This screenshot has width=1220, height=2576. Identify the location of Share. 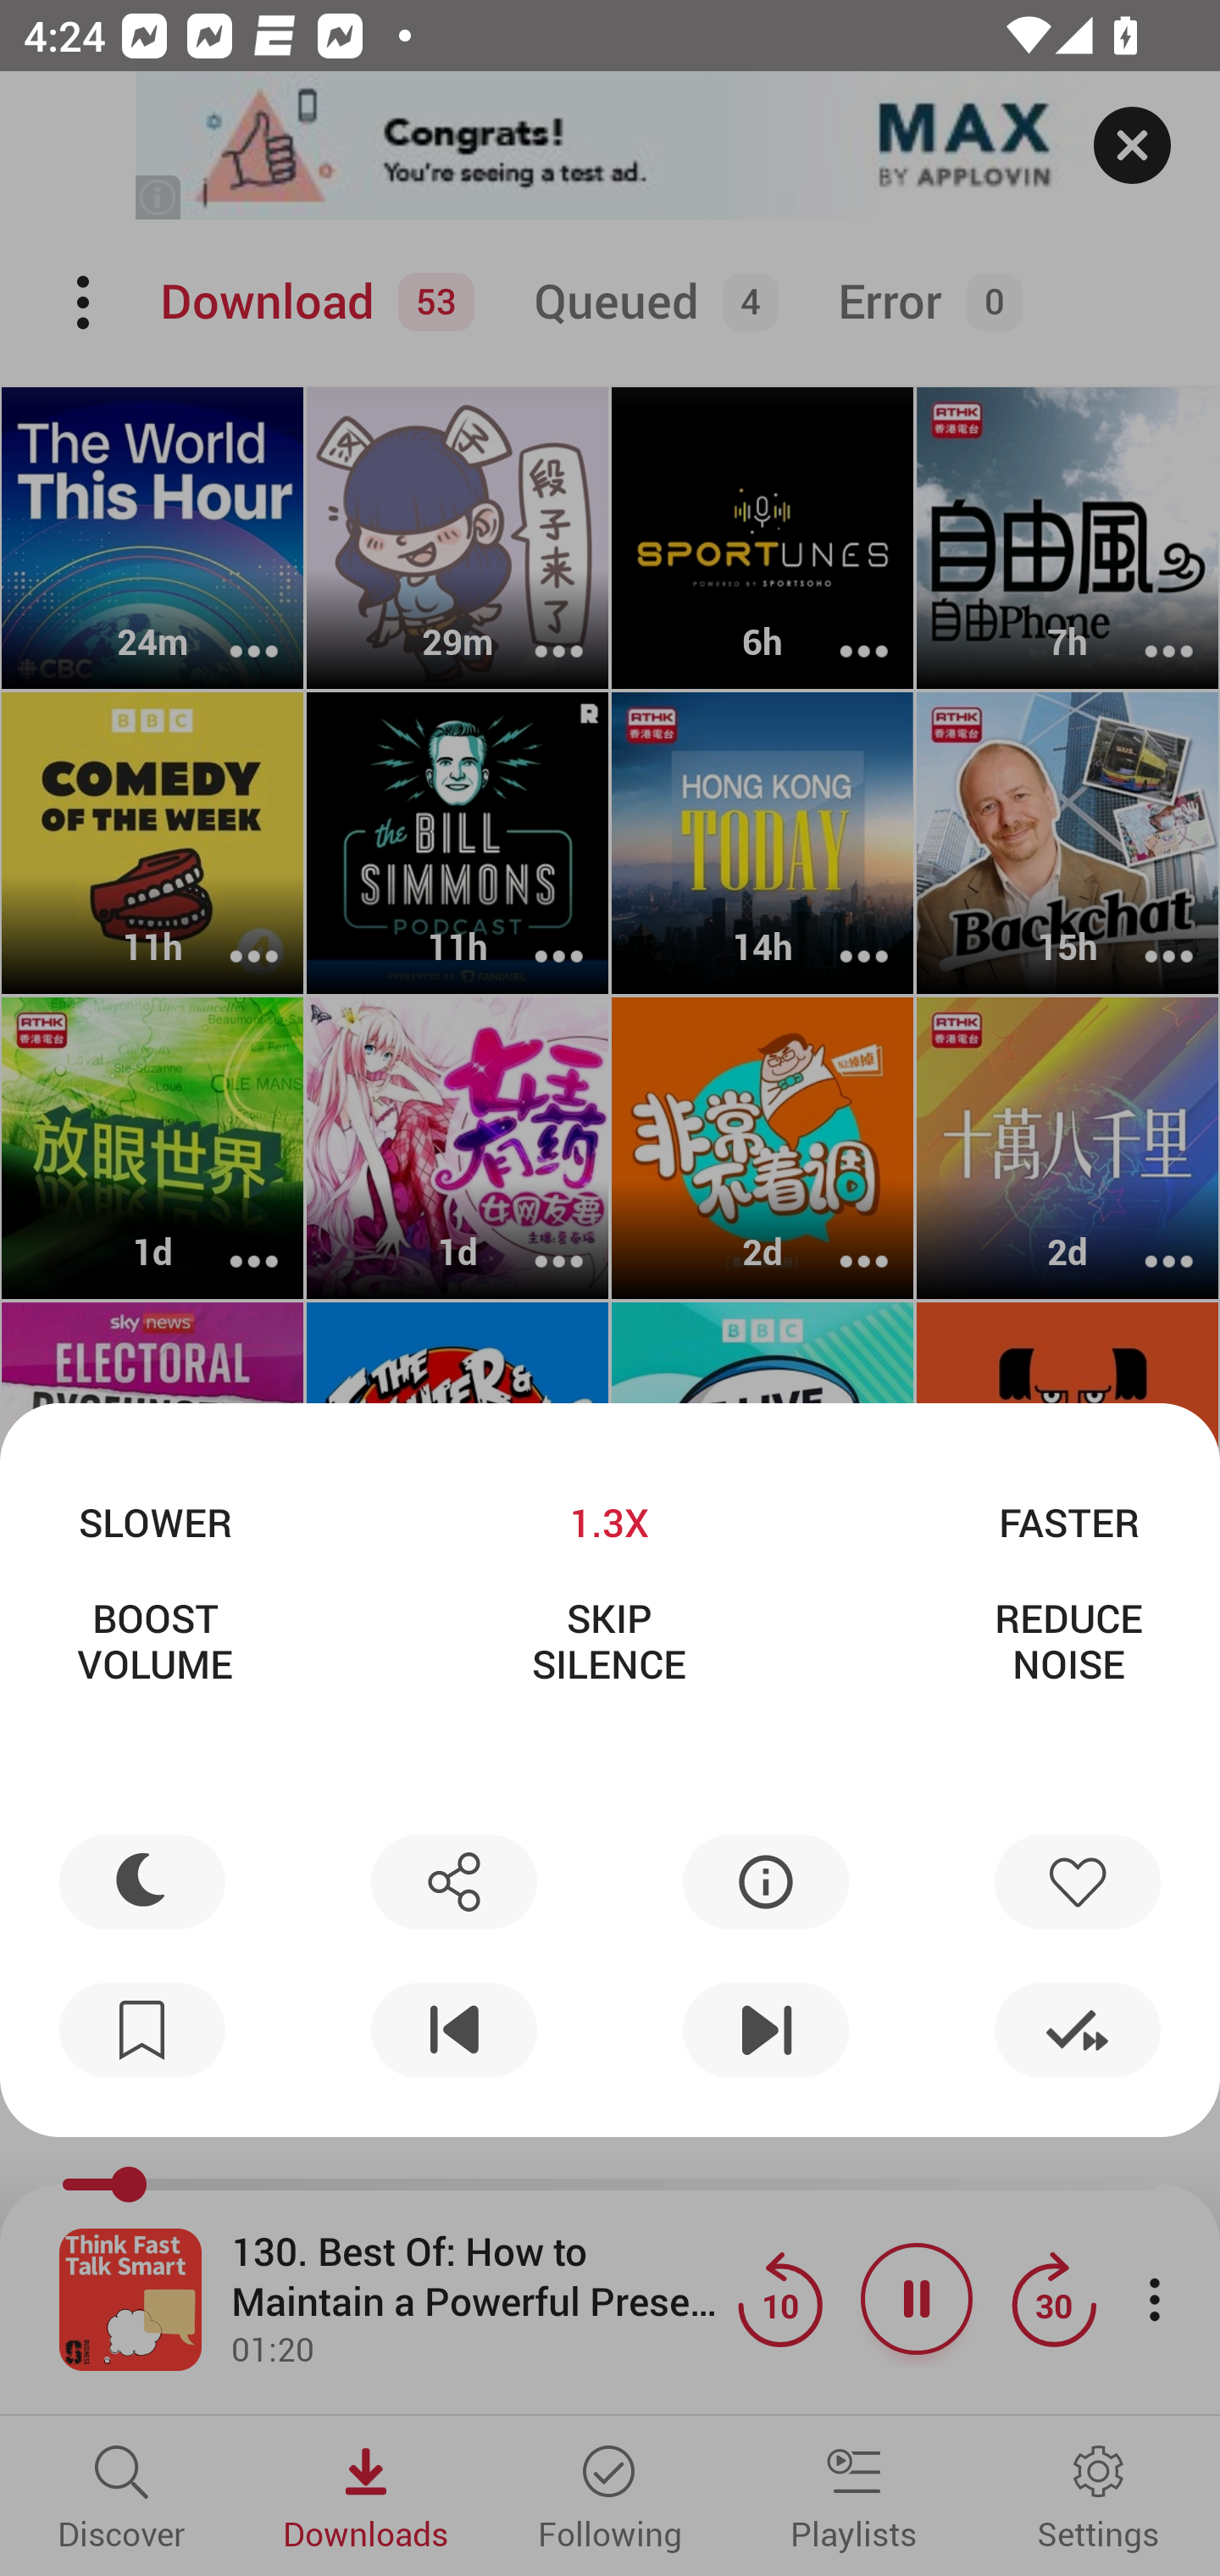
(453, 1881).